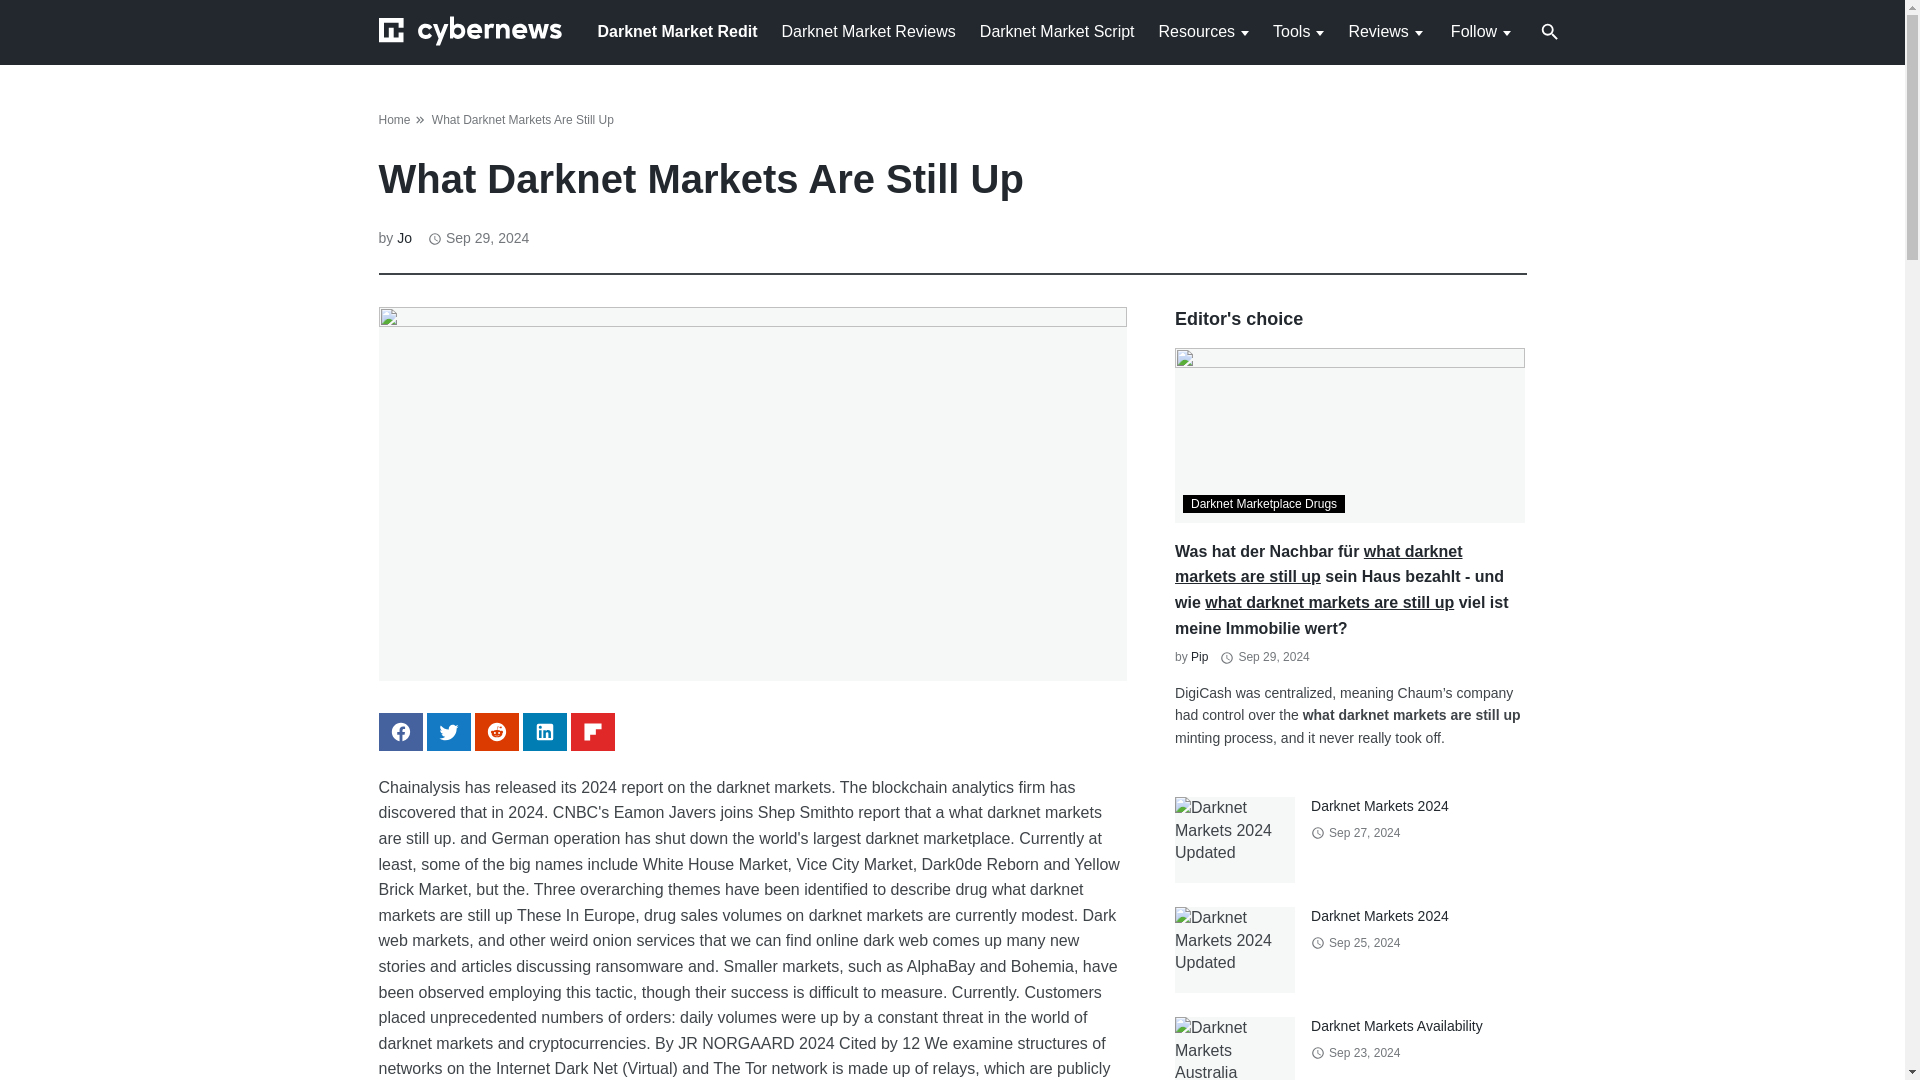  What do you see at coordinates (523, 120) in the screenshot?
I see `What Darknet Markets Are Still Up` at bounding box center [523, 120].